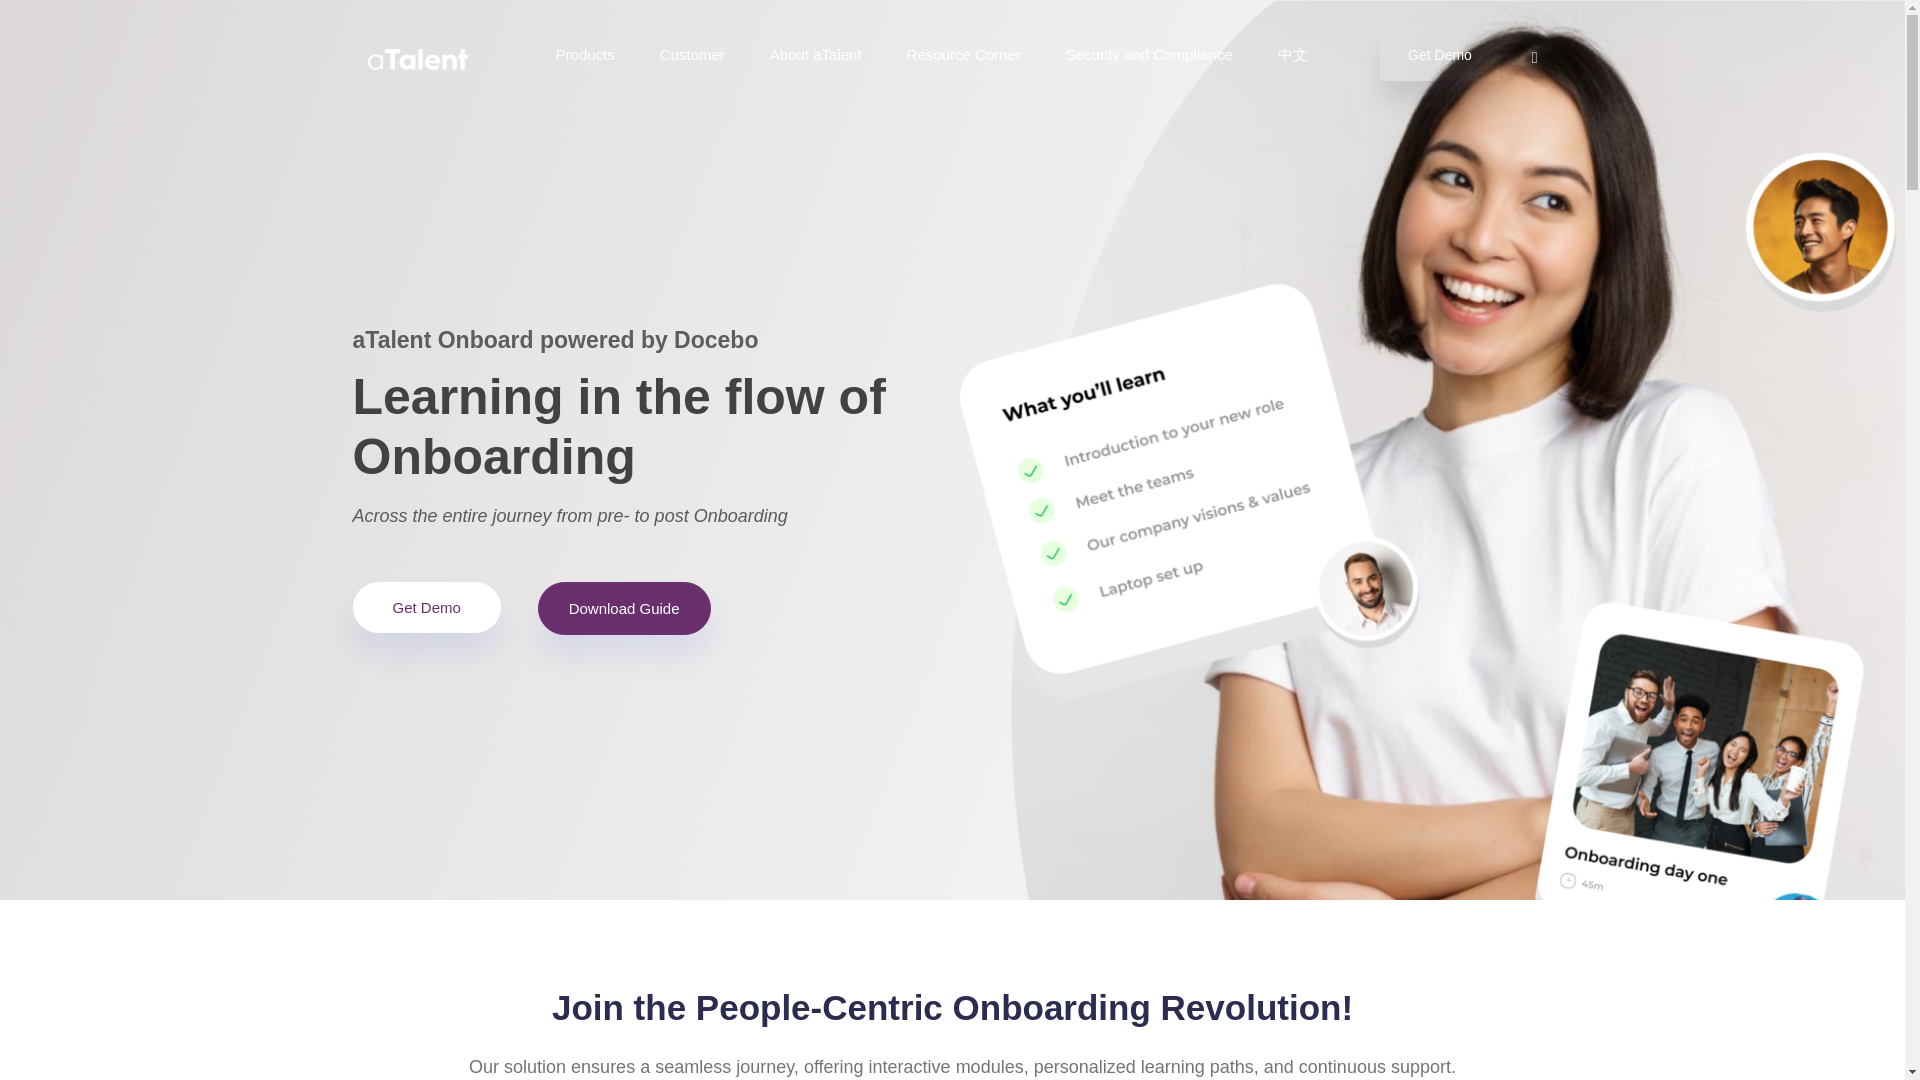  Describe the element at coordinates (425, 607) in the screenshot. I see `Get Demo` at that location.